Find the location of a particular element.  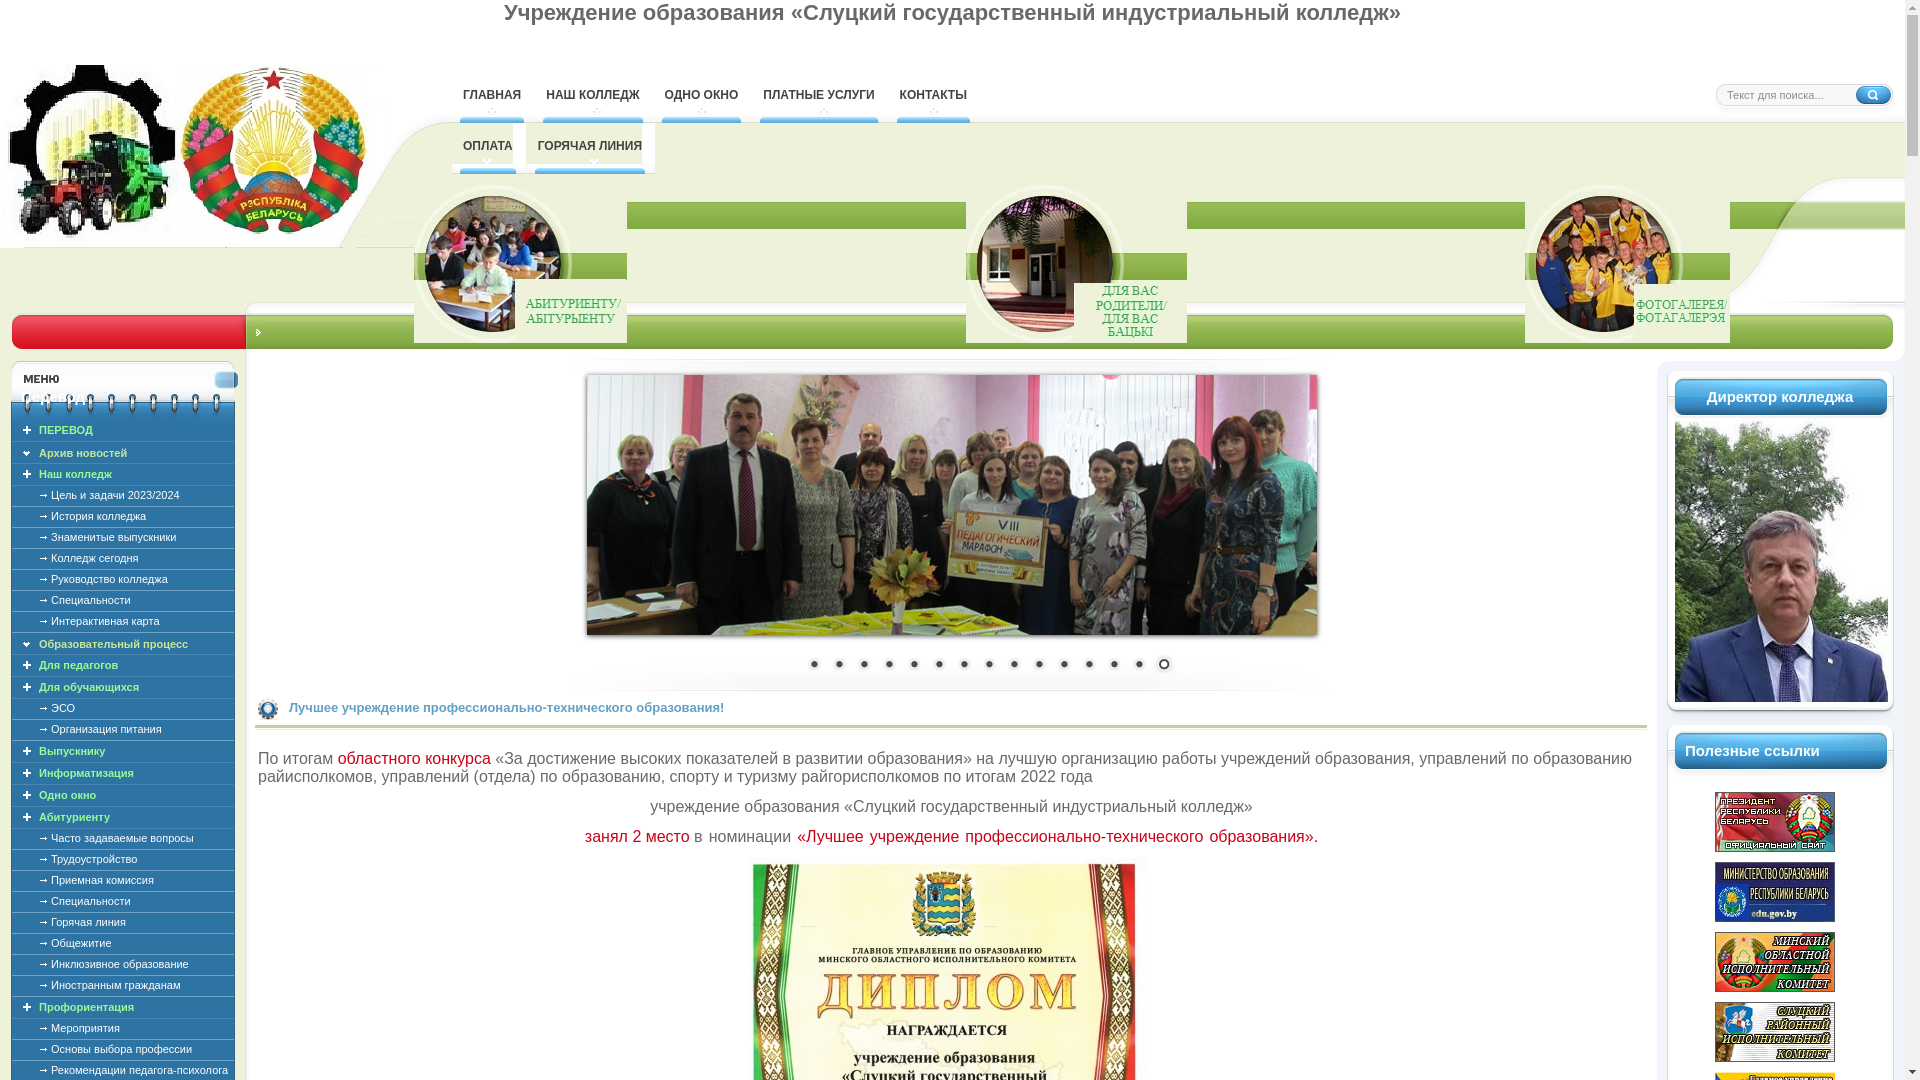

11 is located at coordinates (1063, 666).